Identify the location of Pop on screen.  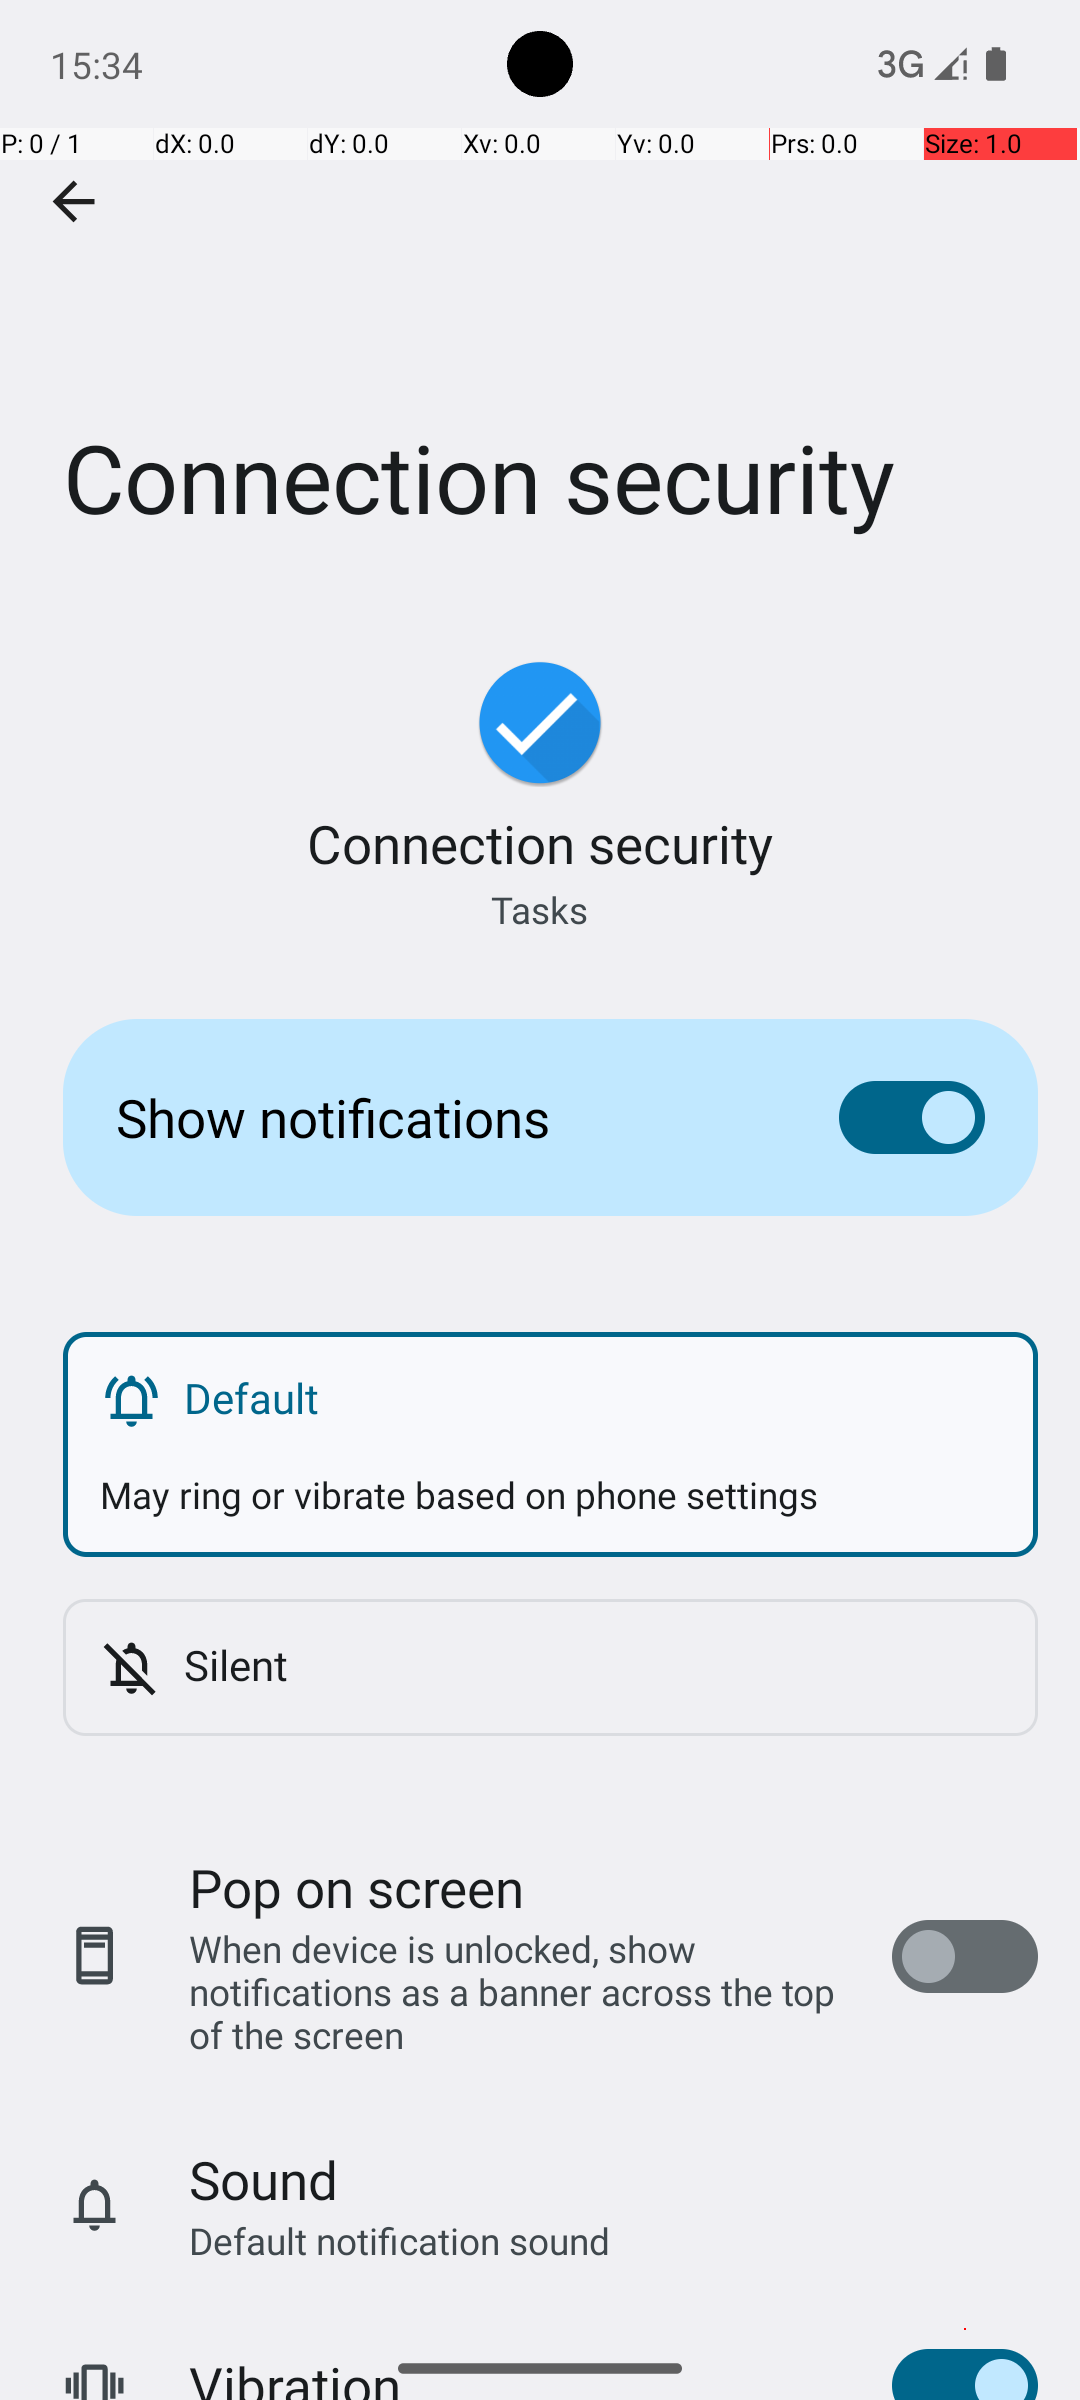
(357, 1887).